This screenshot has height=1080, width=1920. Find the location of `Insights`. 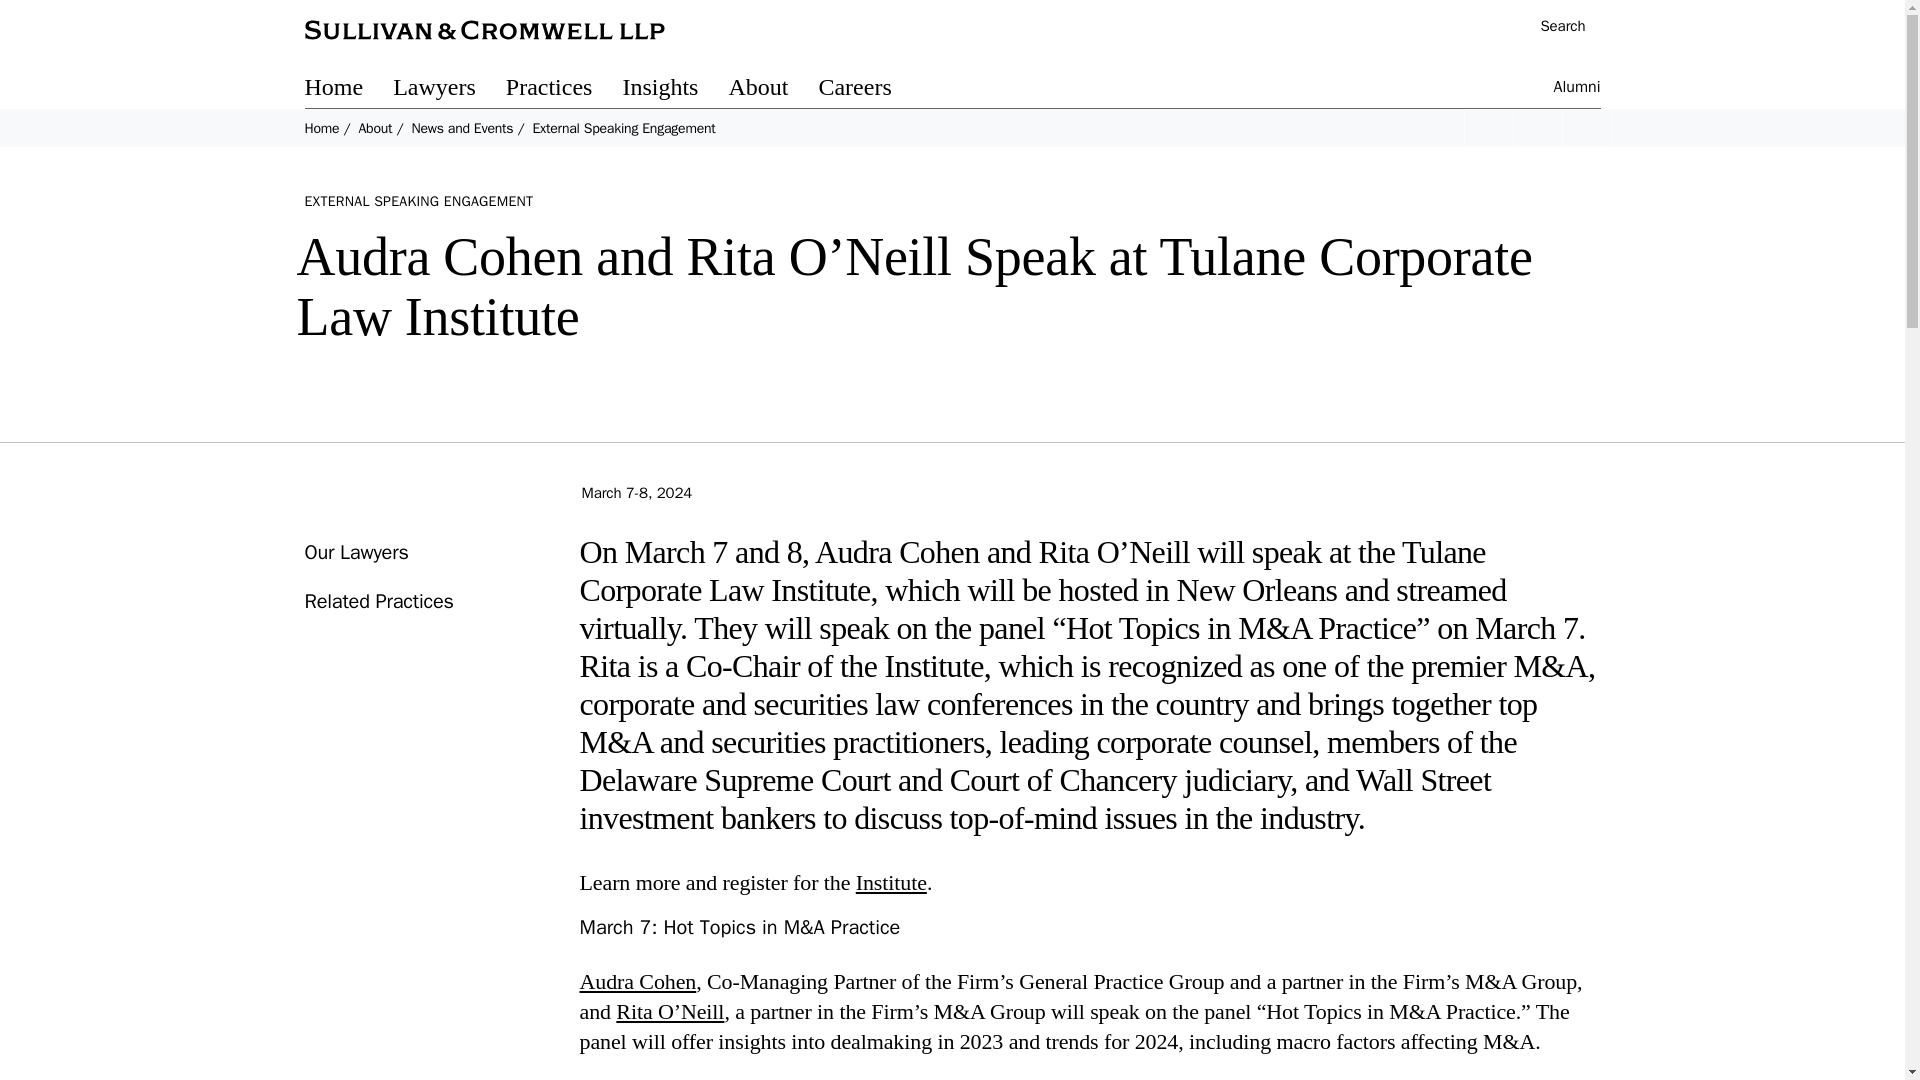

Insights is located at coordinates (674, 90).